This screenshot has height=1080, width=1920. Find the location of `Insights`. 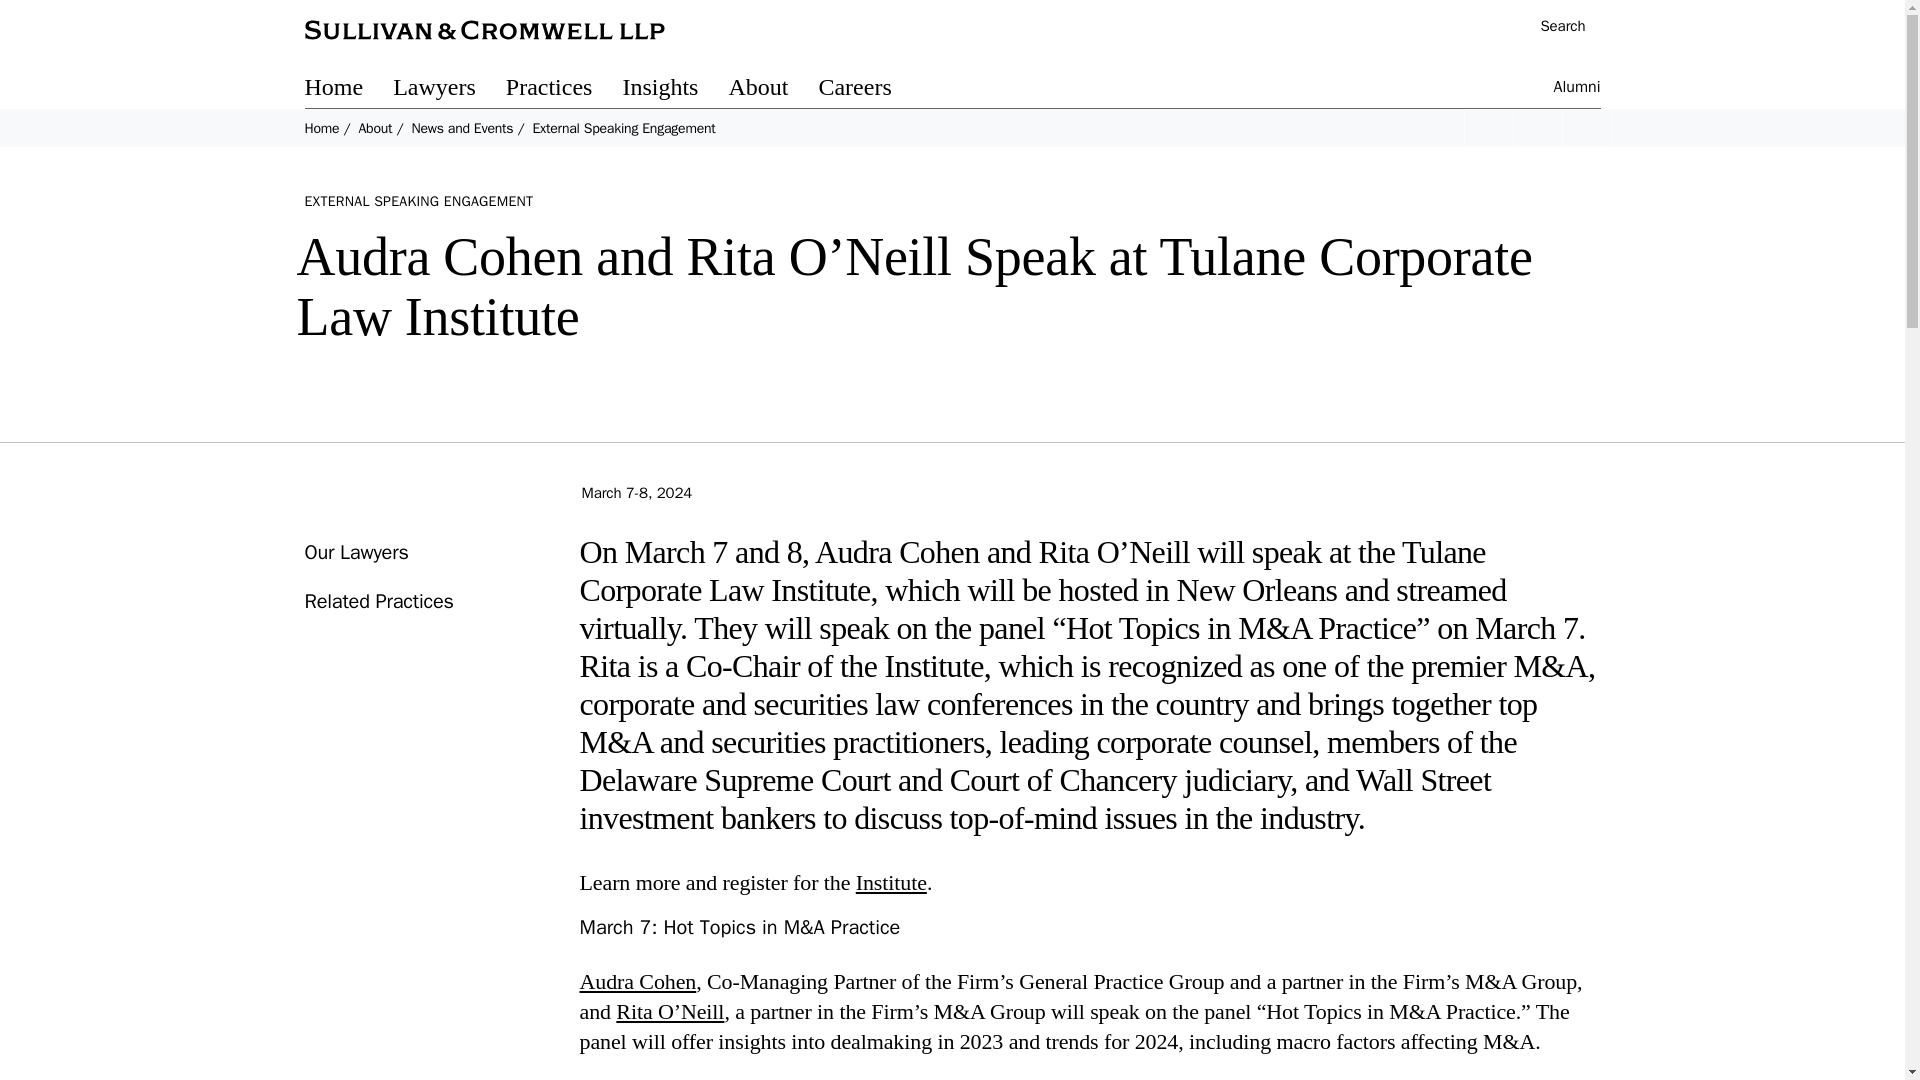

Insights is located at coordinates (674, 90).